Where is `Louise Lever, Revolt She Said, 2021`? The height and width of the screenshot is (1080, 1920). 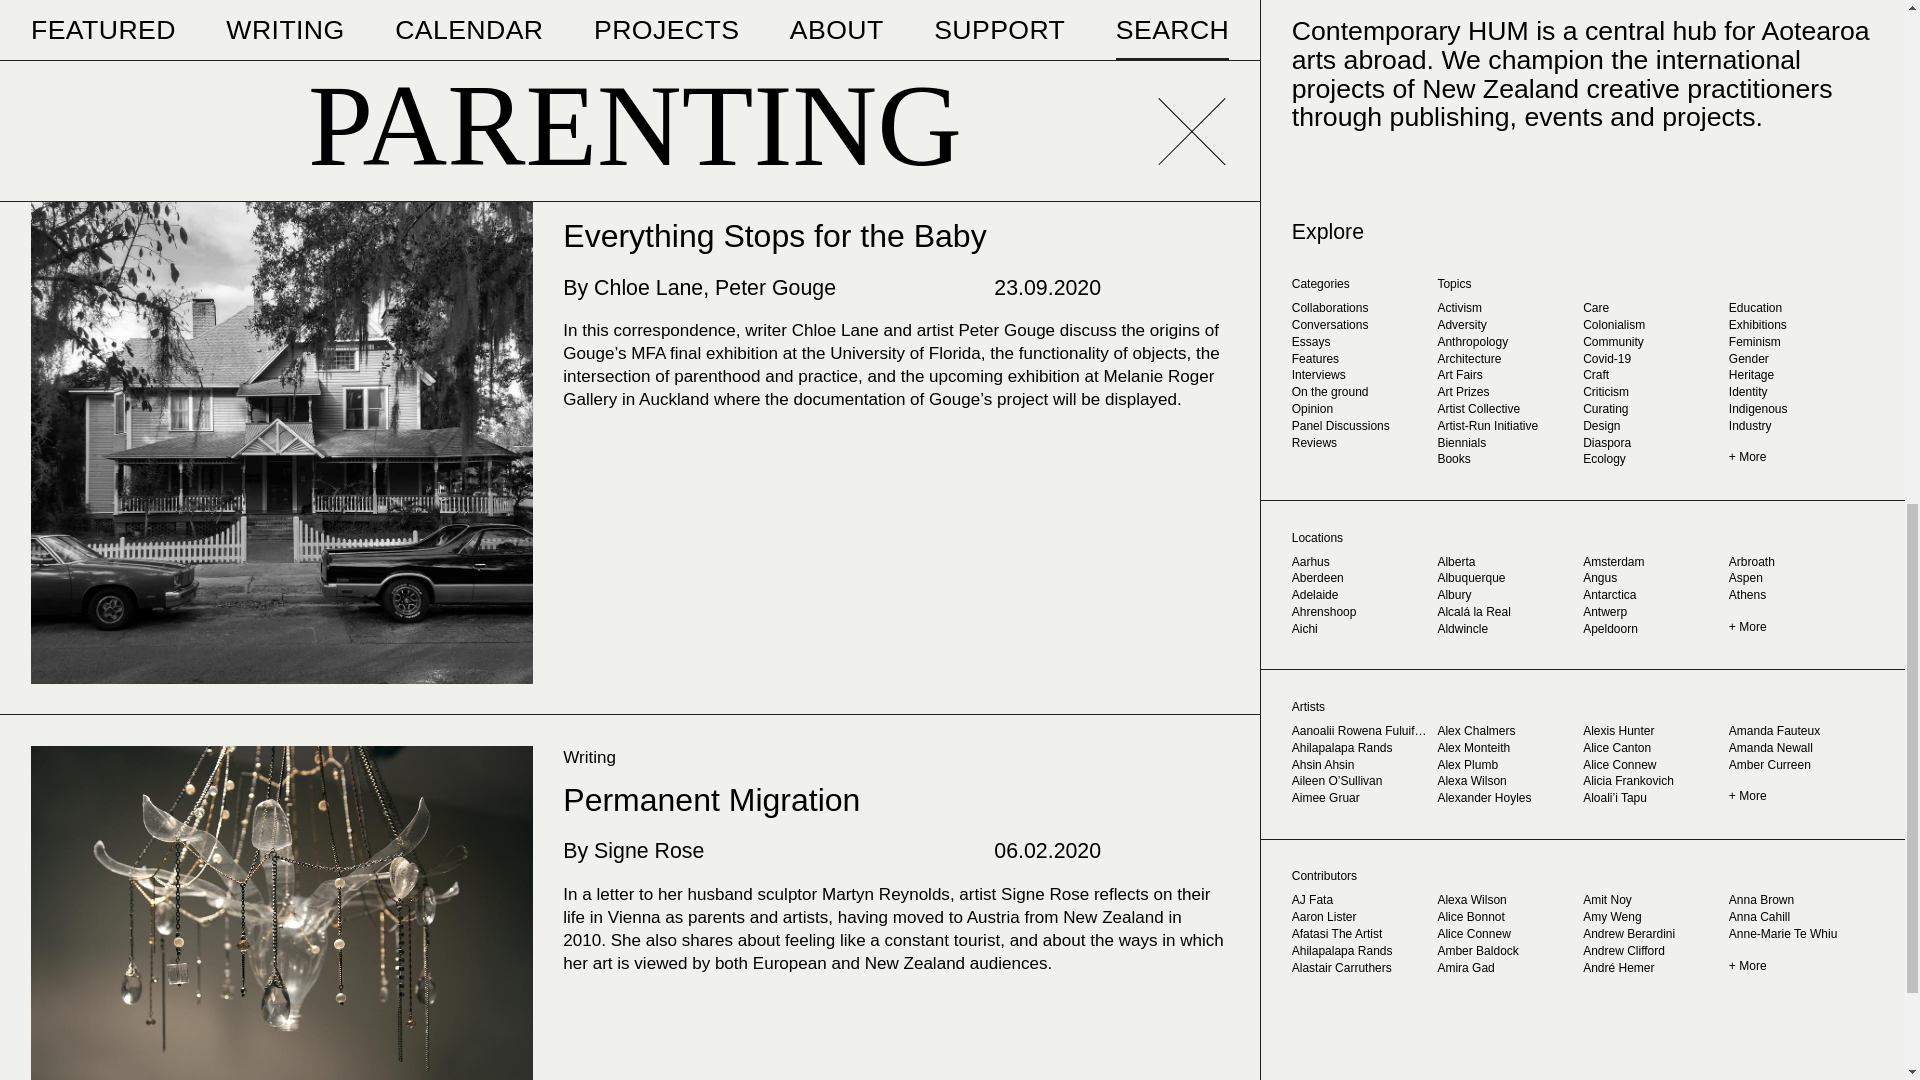 Louise Lever, Revolt She Said, 2021 is located at coordinates (282, 60).